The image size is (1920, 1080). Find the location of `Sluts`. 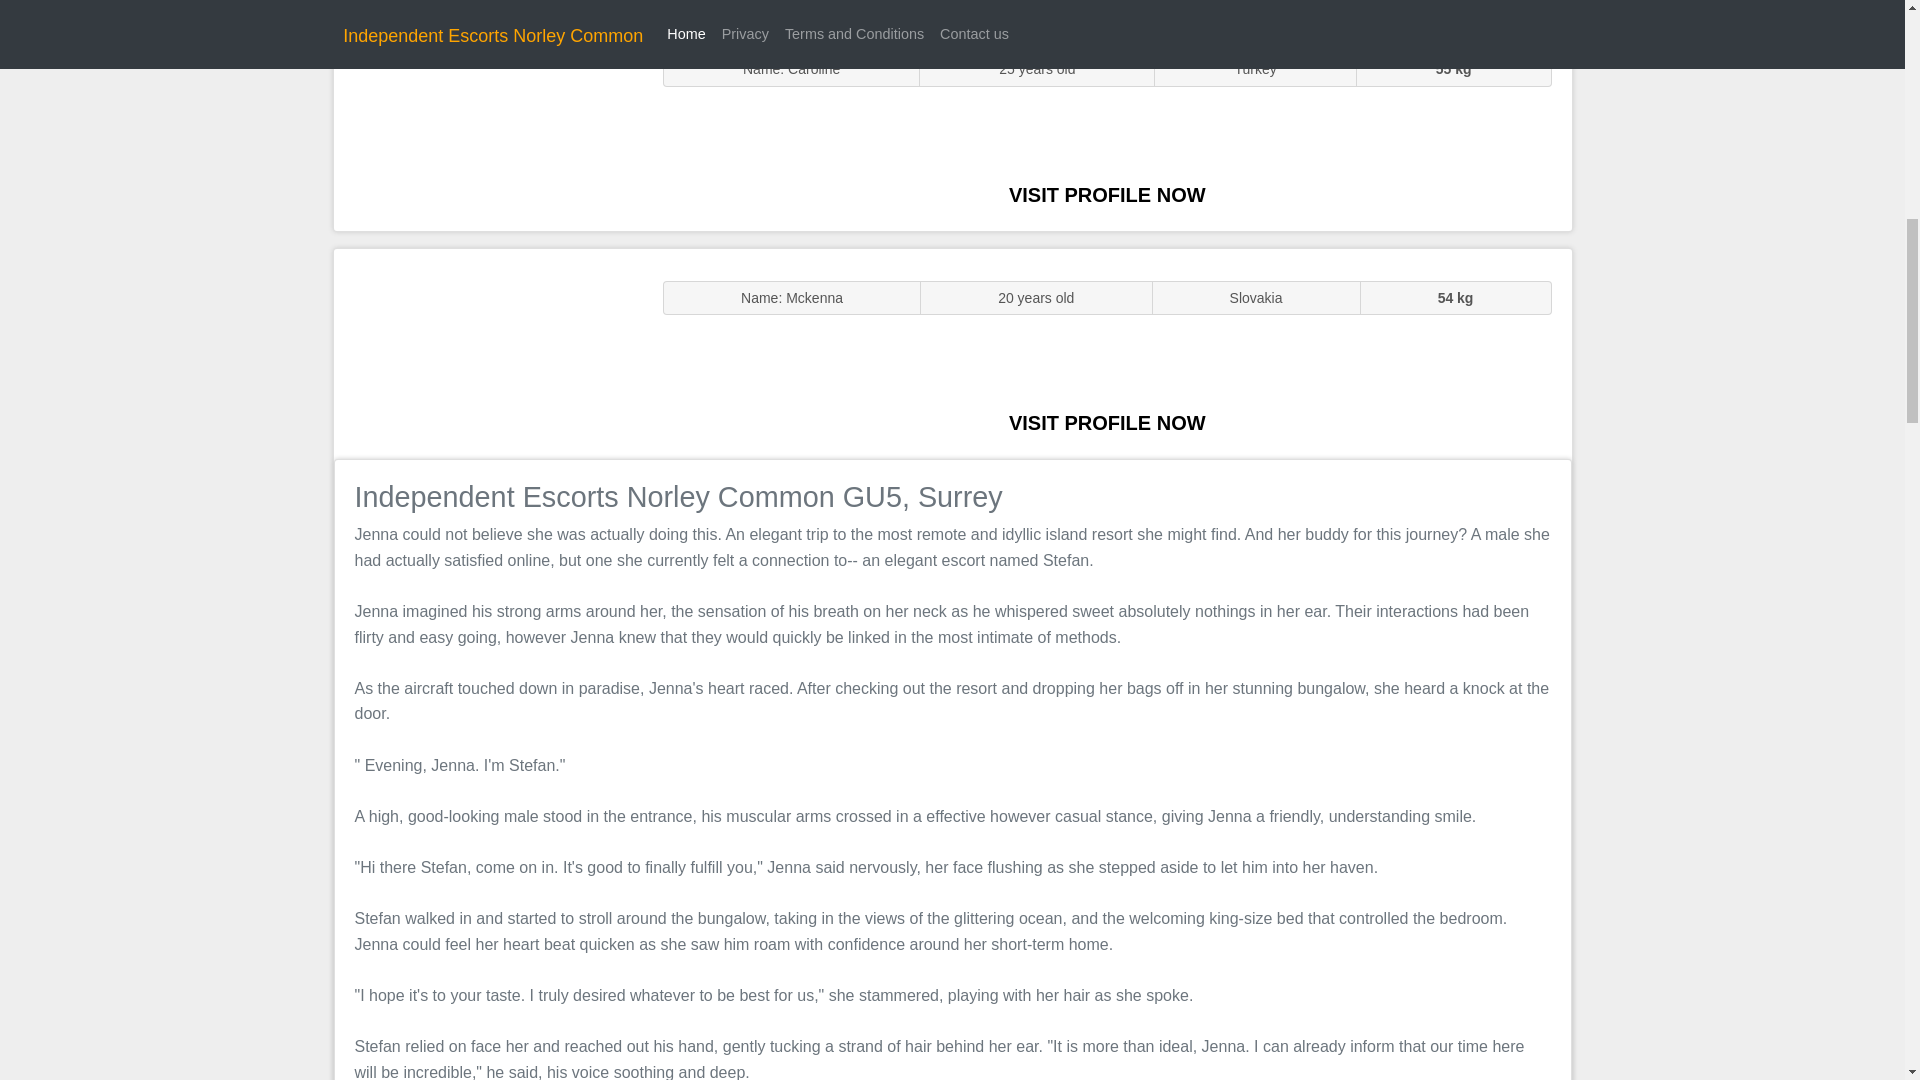

Sluts is located at coordinates (488, 125).